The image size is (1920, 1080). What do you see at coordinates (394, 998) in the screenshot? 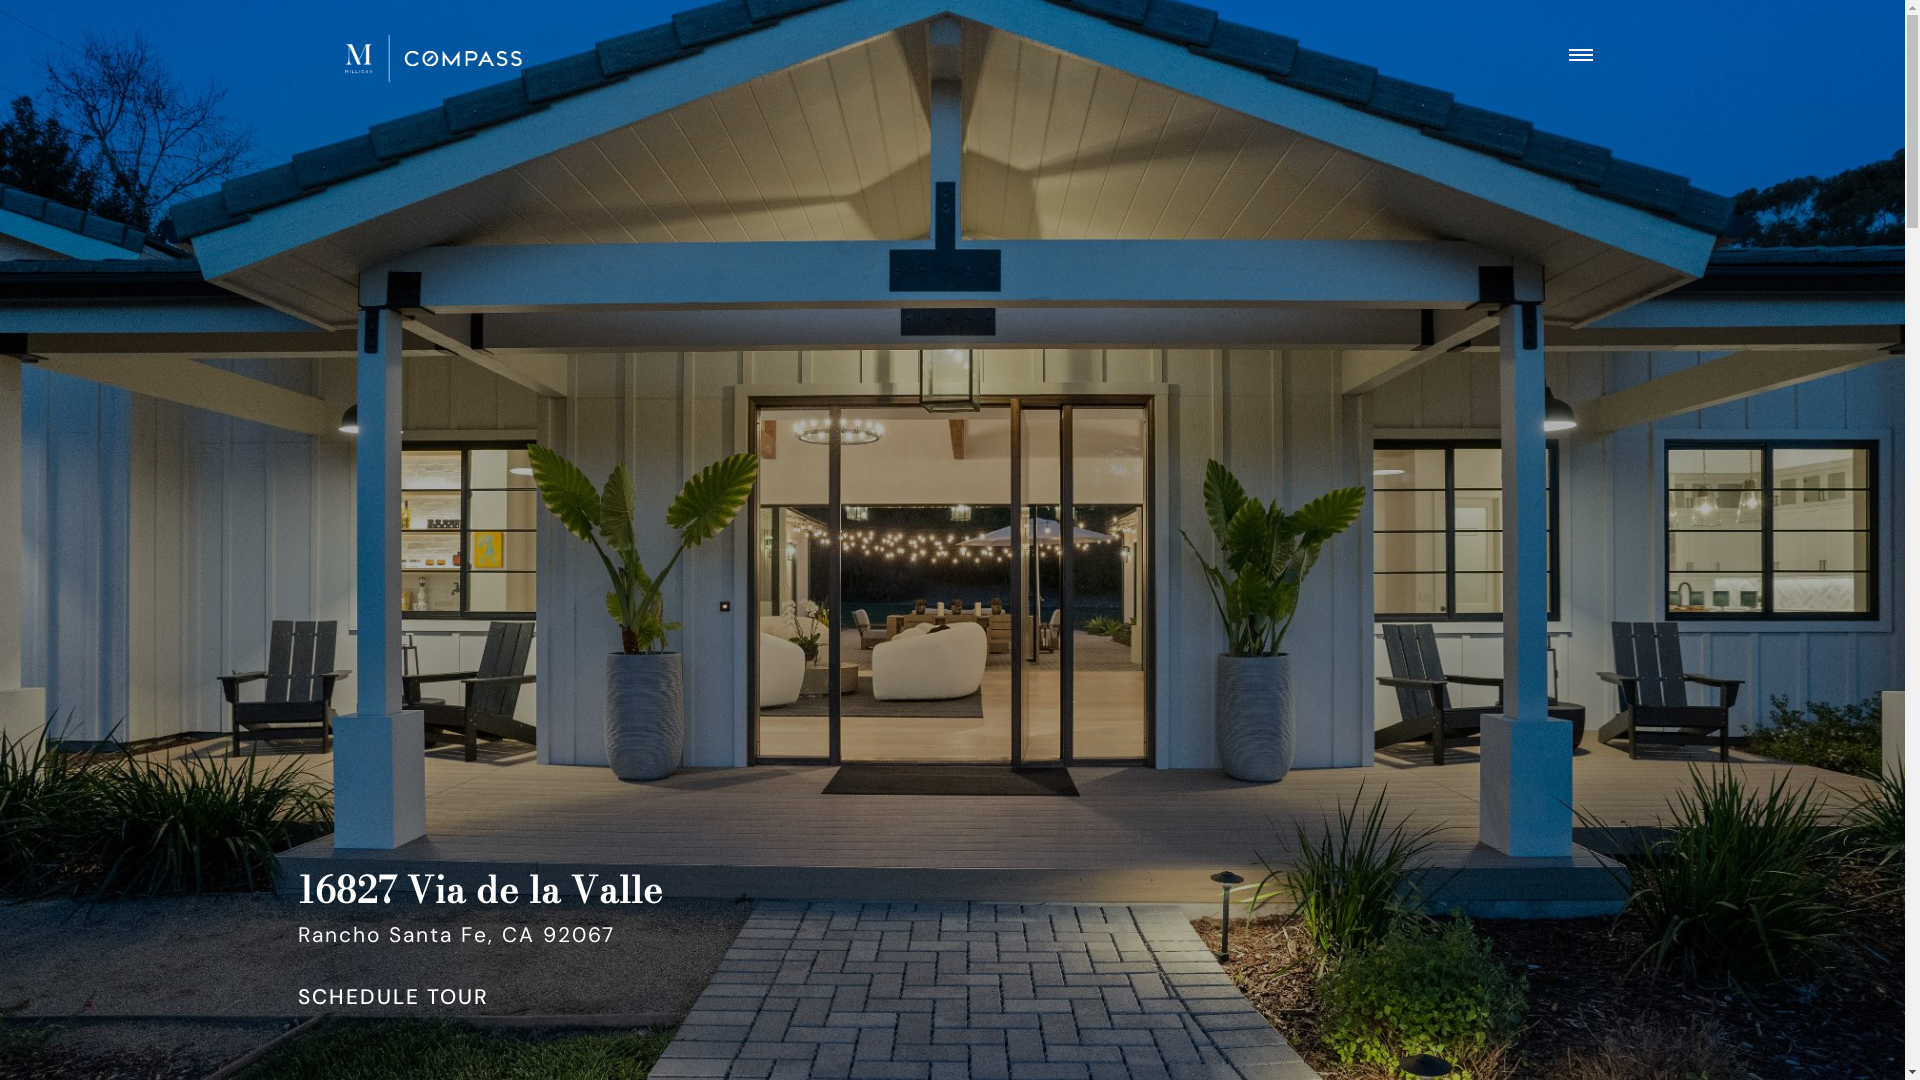
I see `SCHEDULE TOUR` at bounding box center [394, 998].